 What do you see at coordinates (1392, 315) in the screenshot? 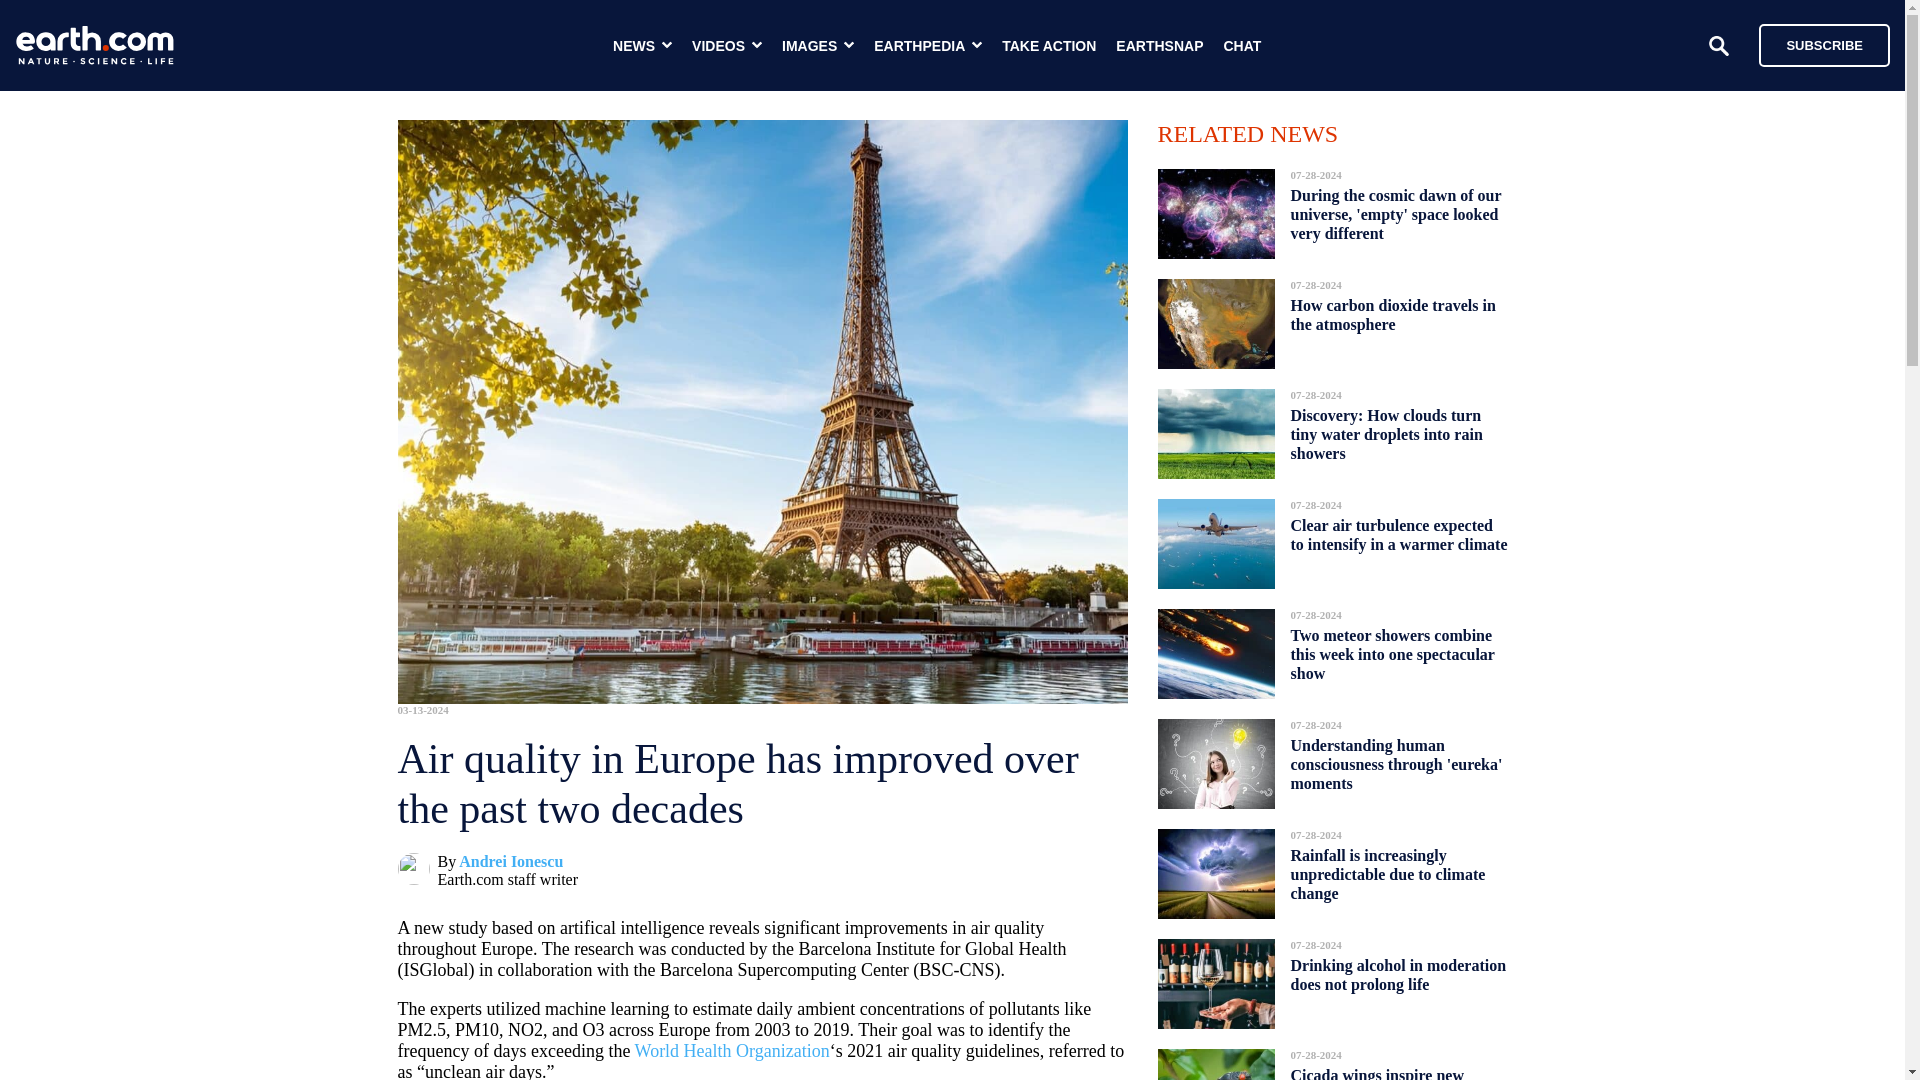
I see `How carbon dioxide travels in the atmosphere` at bounding box center [1392, 315].